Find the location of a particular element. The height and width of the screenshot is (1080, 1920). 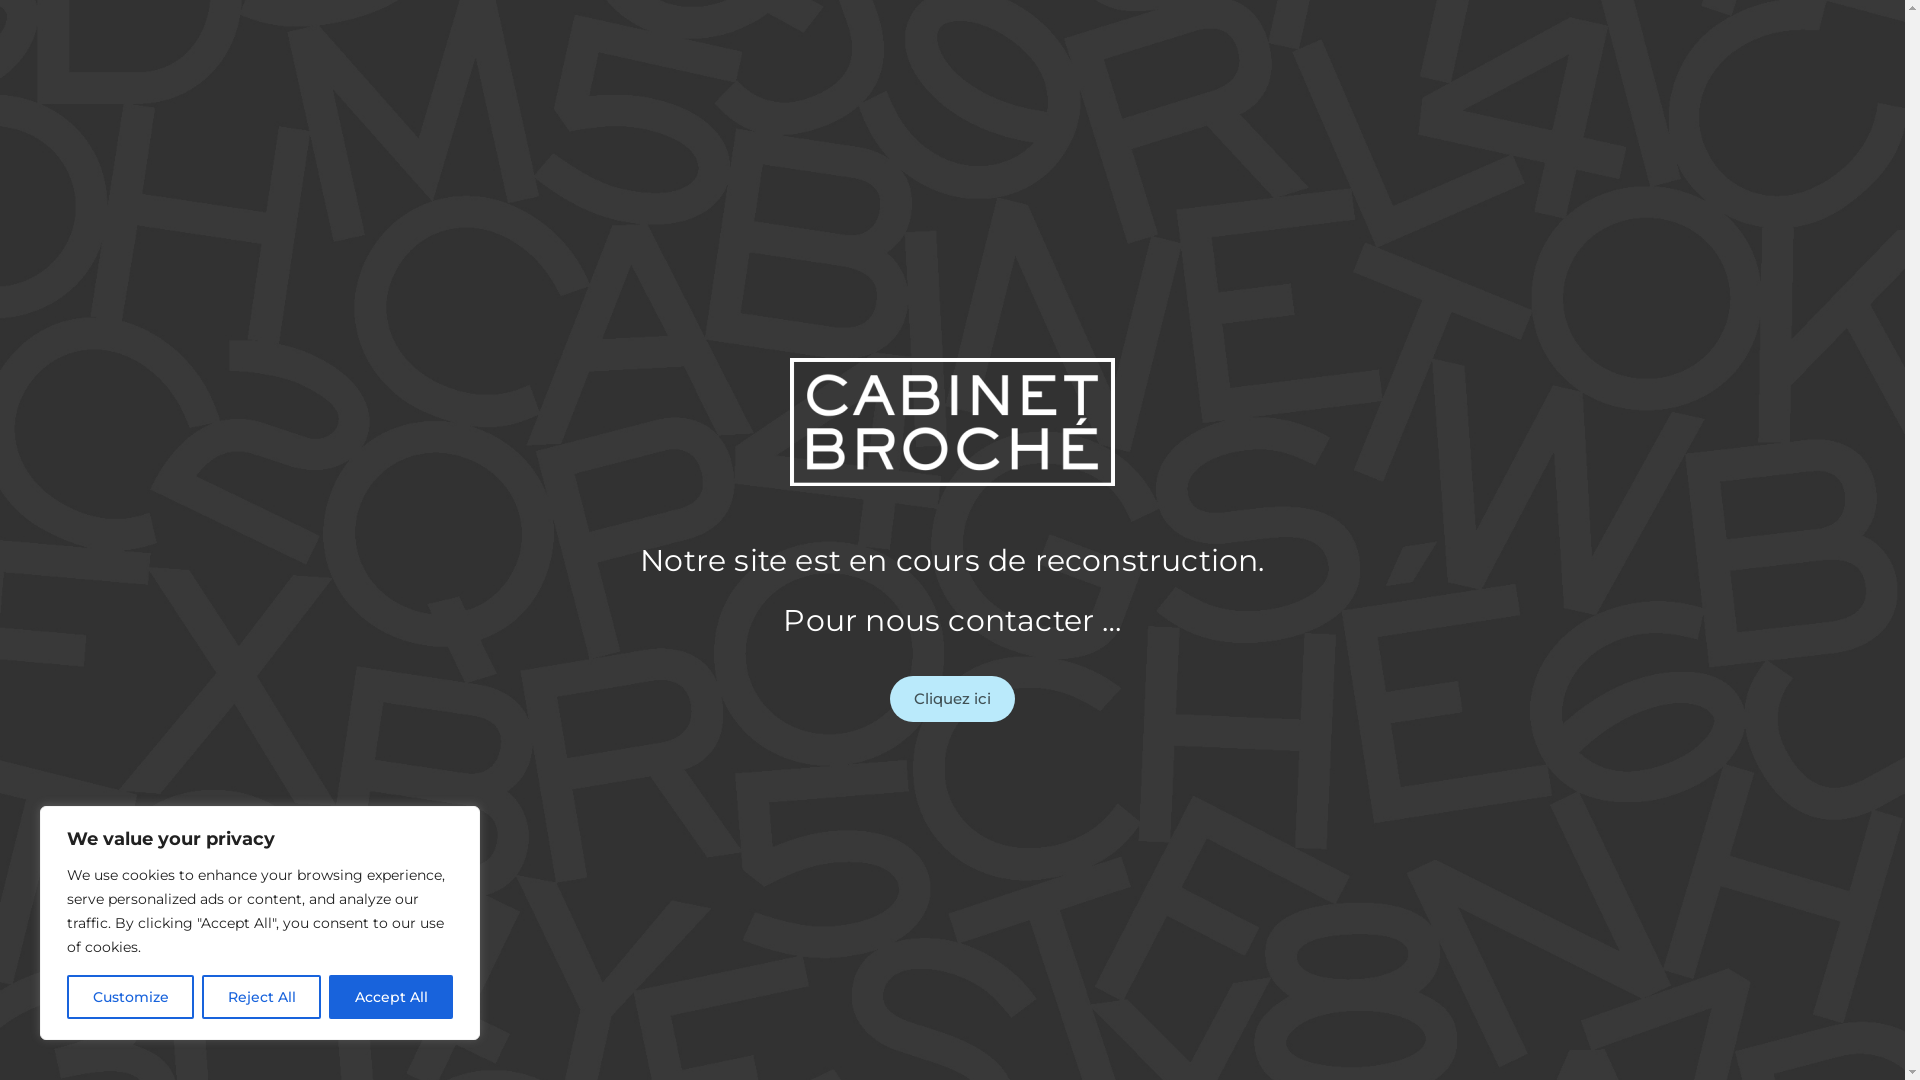

Accept All is located at coordinates (391, 997).